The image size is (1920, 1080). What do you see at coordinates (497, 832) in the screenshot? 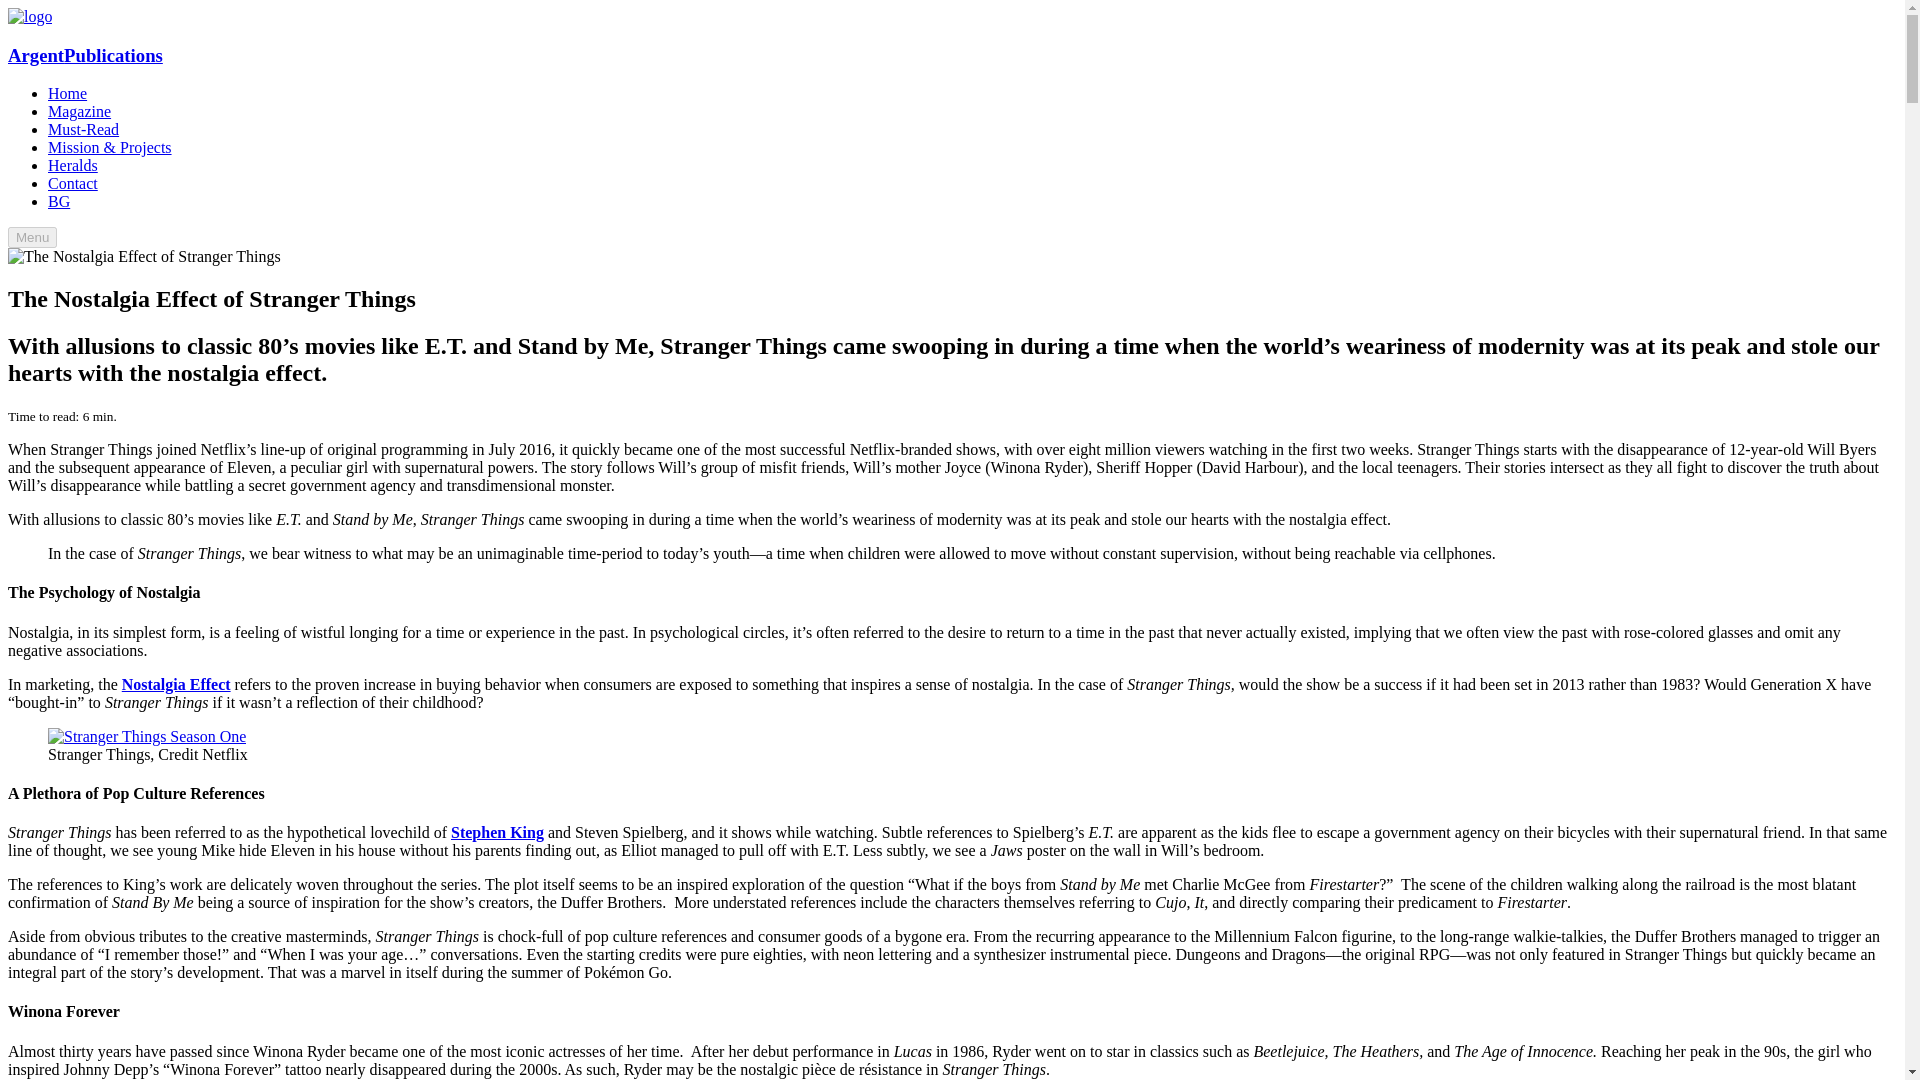
I see `Stephen King` at bounding box center [497, 832].